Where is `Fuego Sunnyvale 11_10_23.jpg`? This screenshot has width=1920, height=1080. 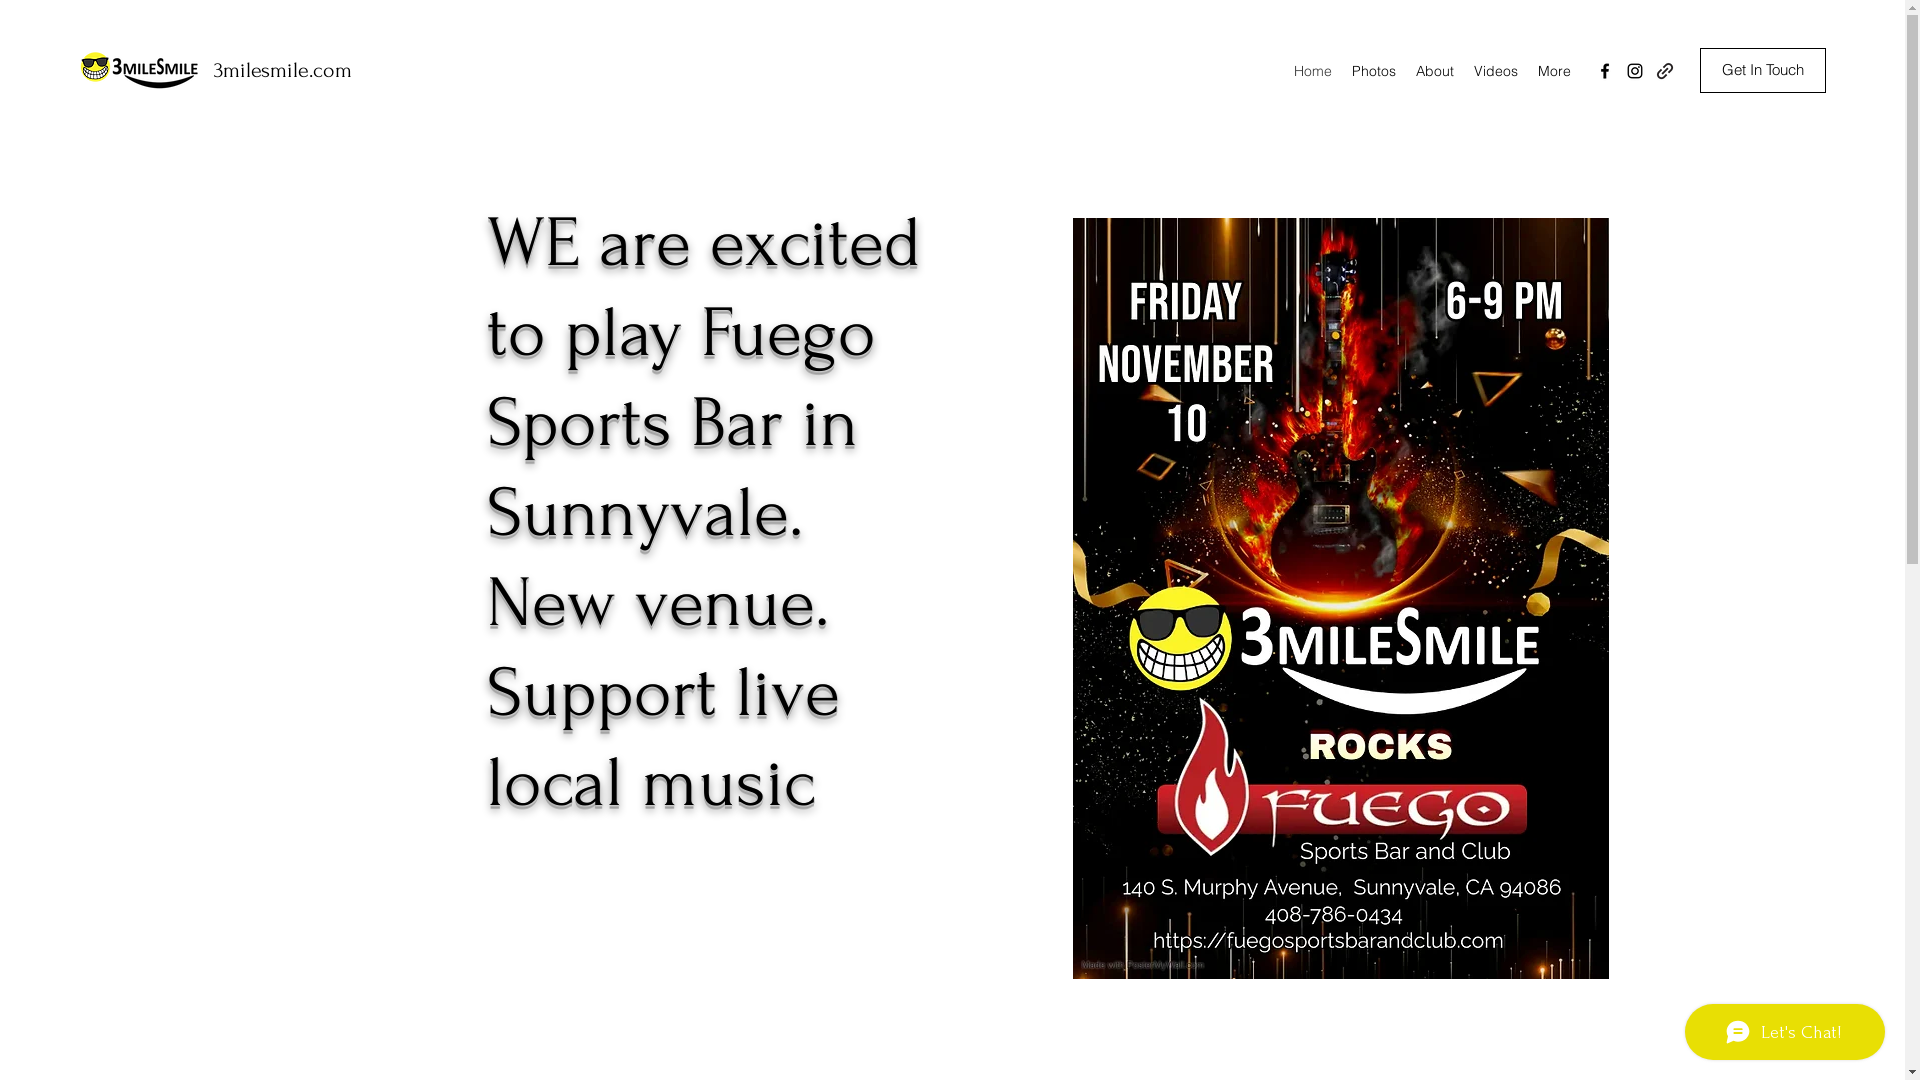
Fuego Sunnyvale 11_10_23.jpg is located at coordinates (1340, 598).